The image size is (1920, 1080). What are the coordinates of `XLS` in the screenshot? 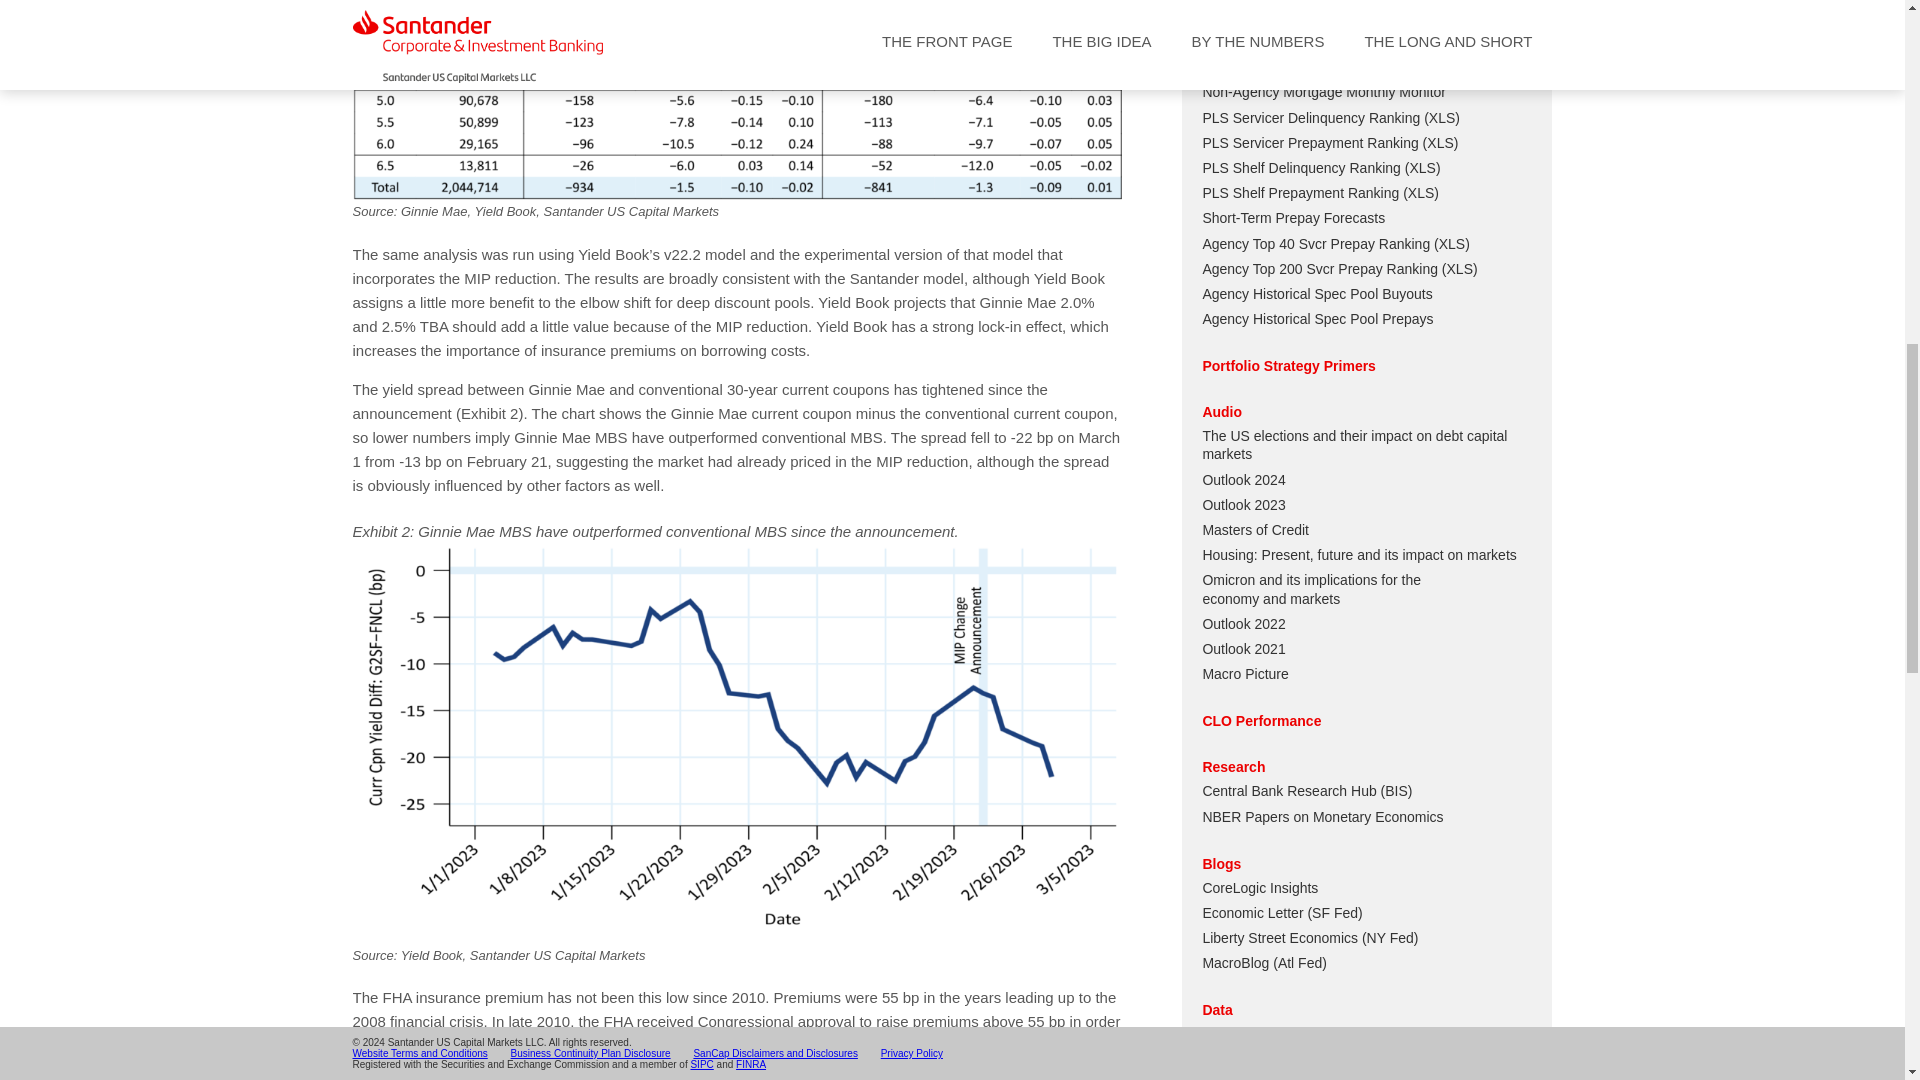 It's located at (1422, 168).